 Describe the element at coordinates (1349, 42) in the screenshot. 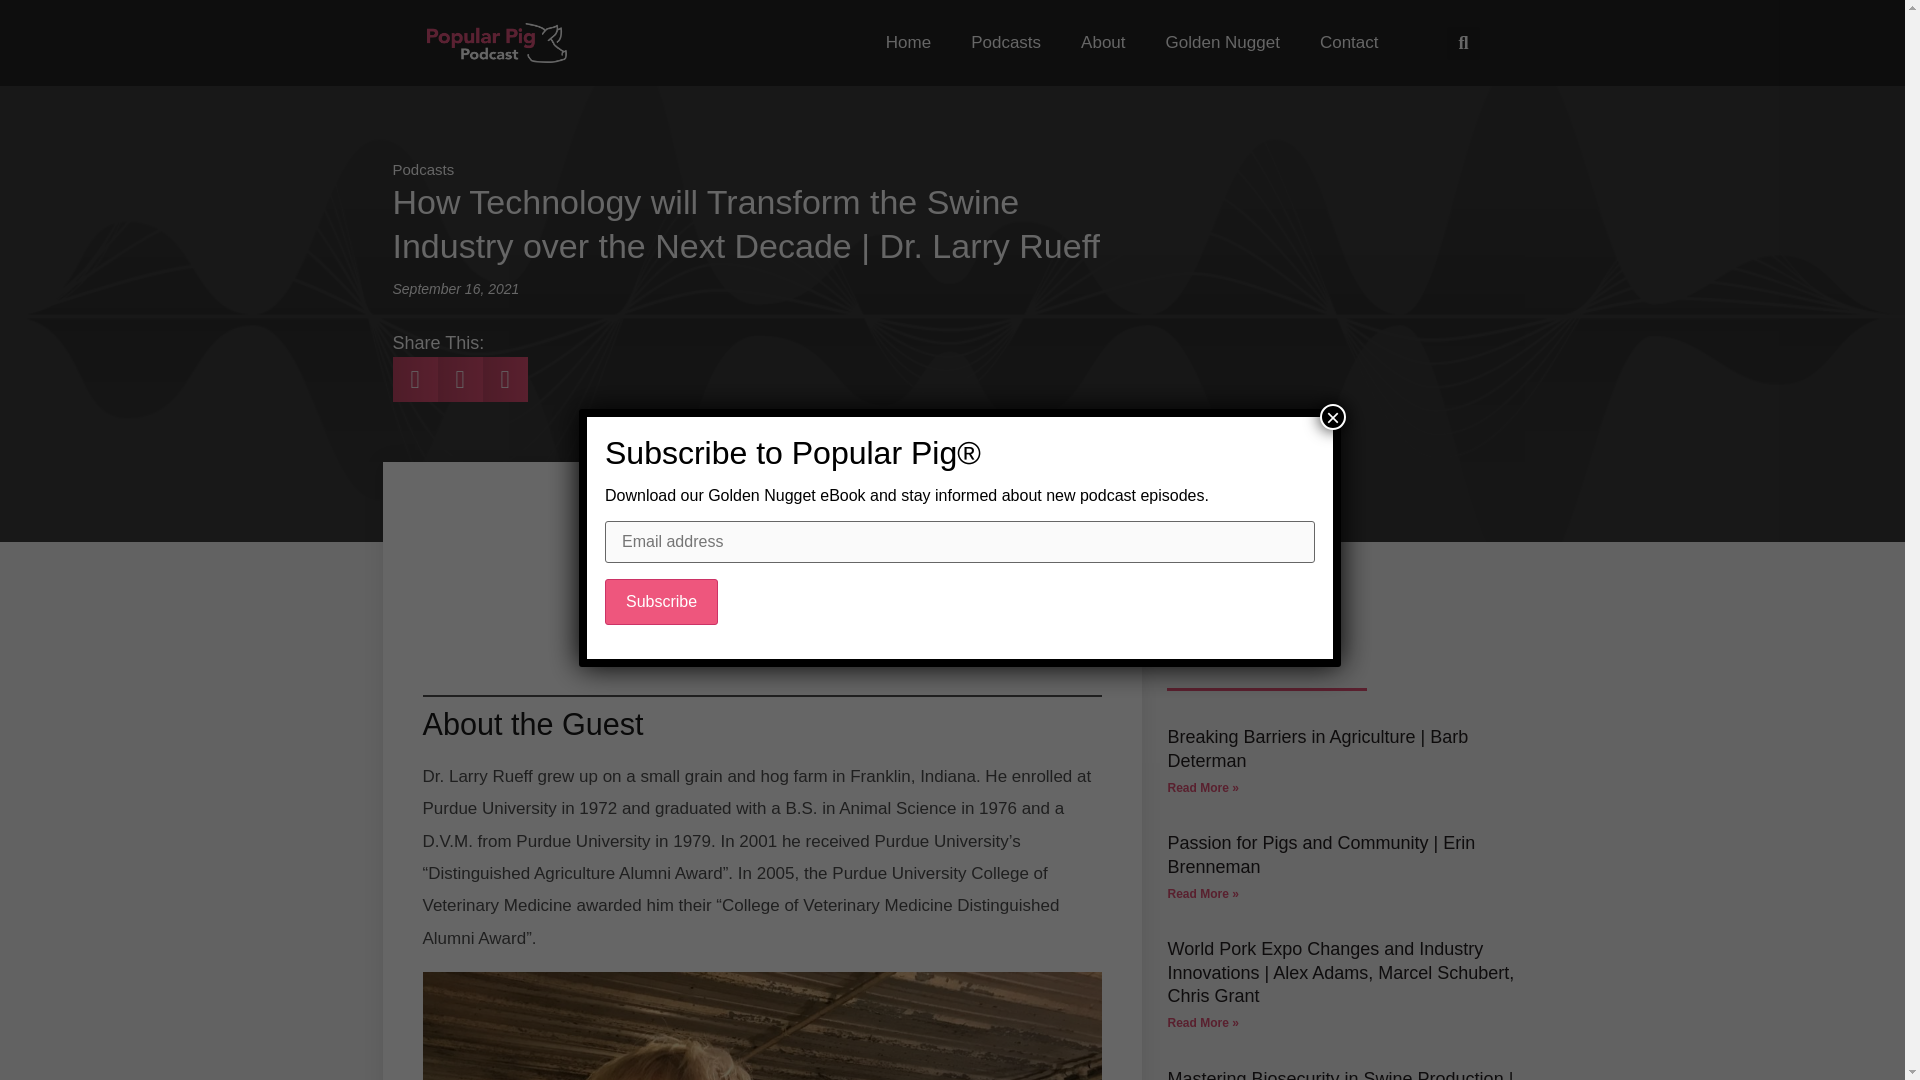

I see `Contact` at that location.